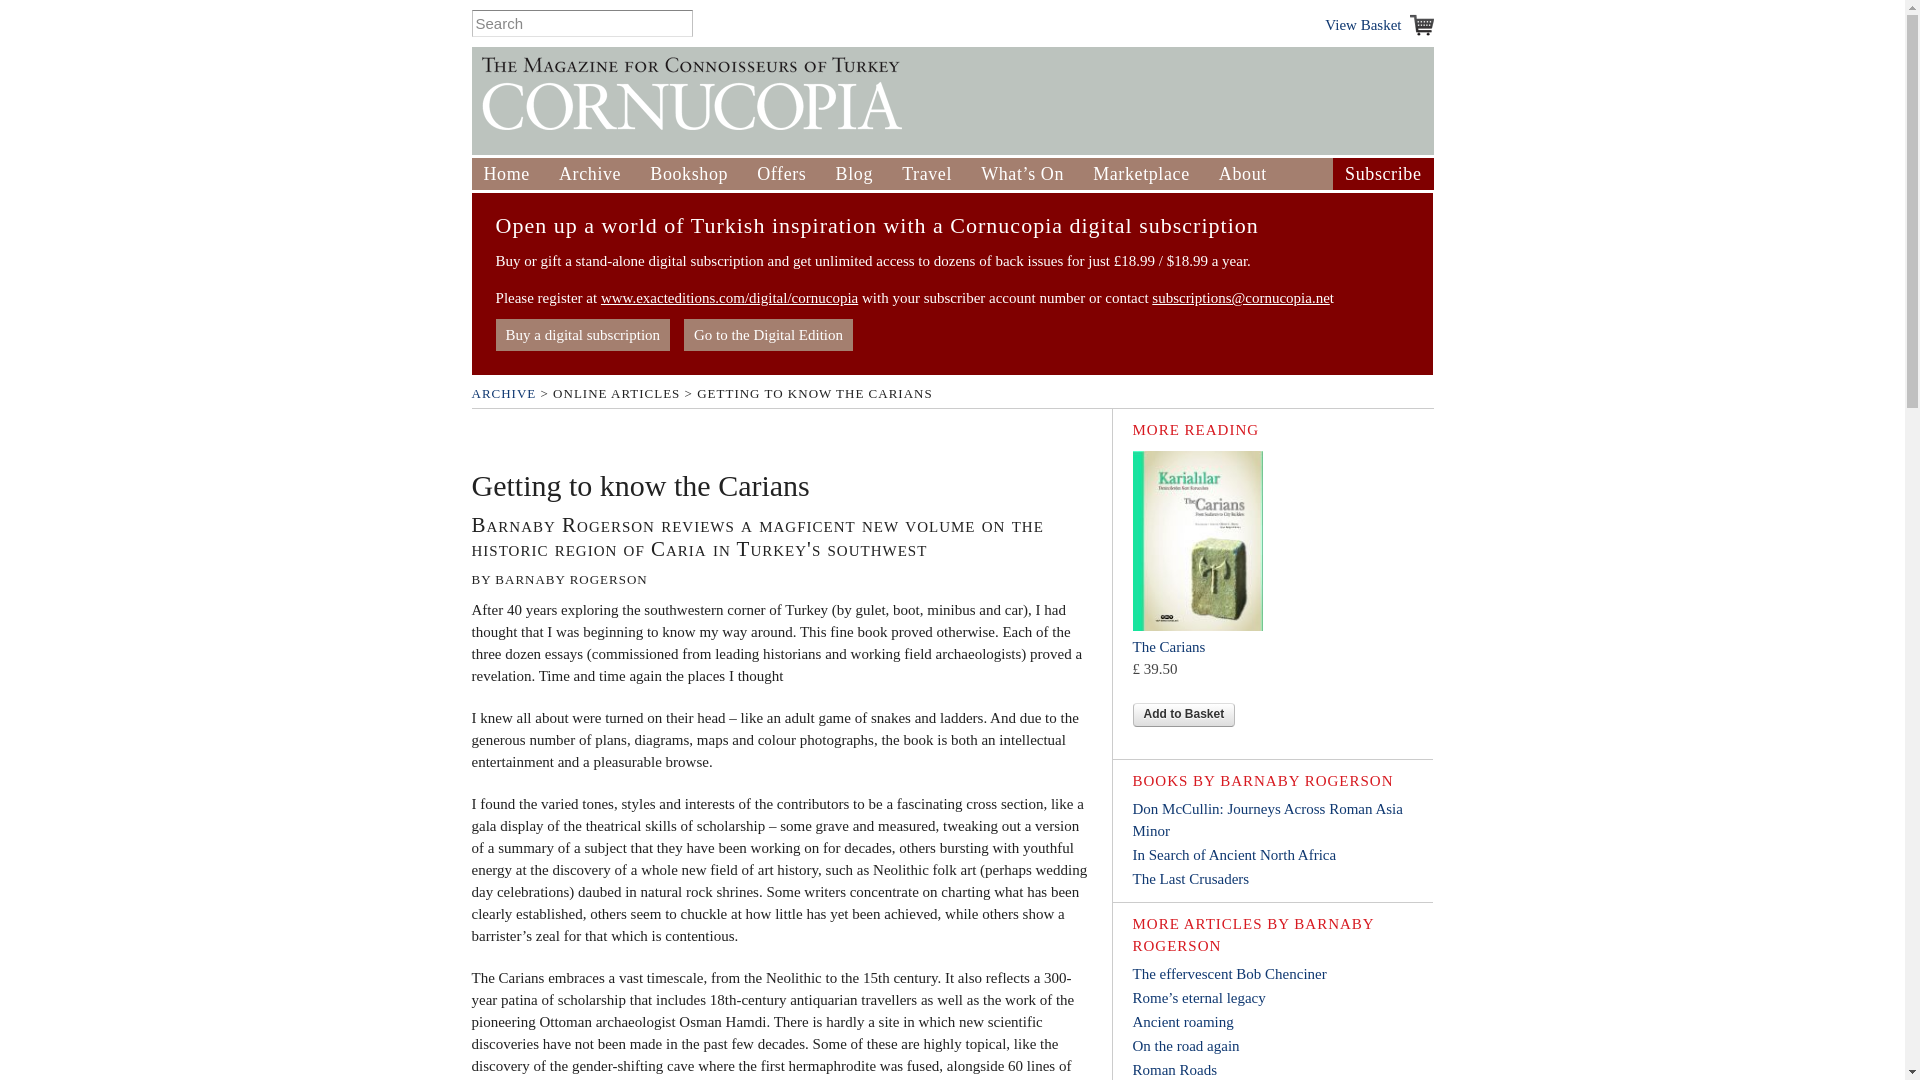  Describe the element at coordinates (1141, 174) in the screenshot. I see `Marketplace` at that location.